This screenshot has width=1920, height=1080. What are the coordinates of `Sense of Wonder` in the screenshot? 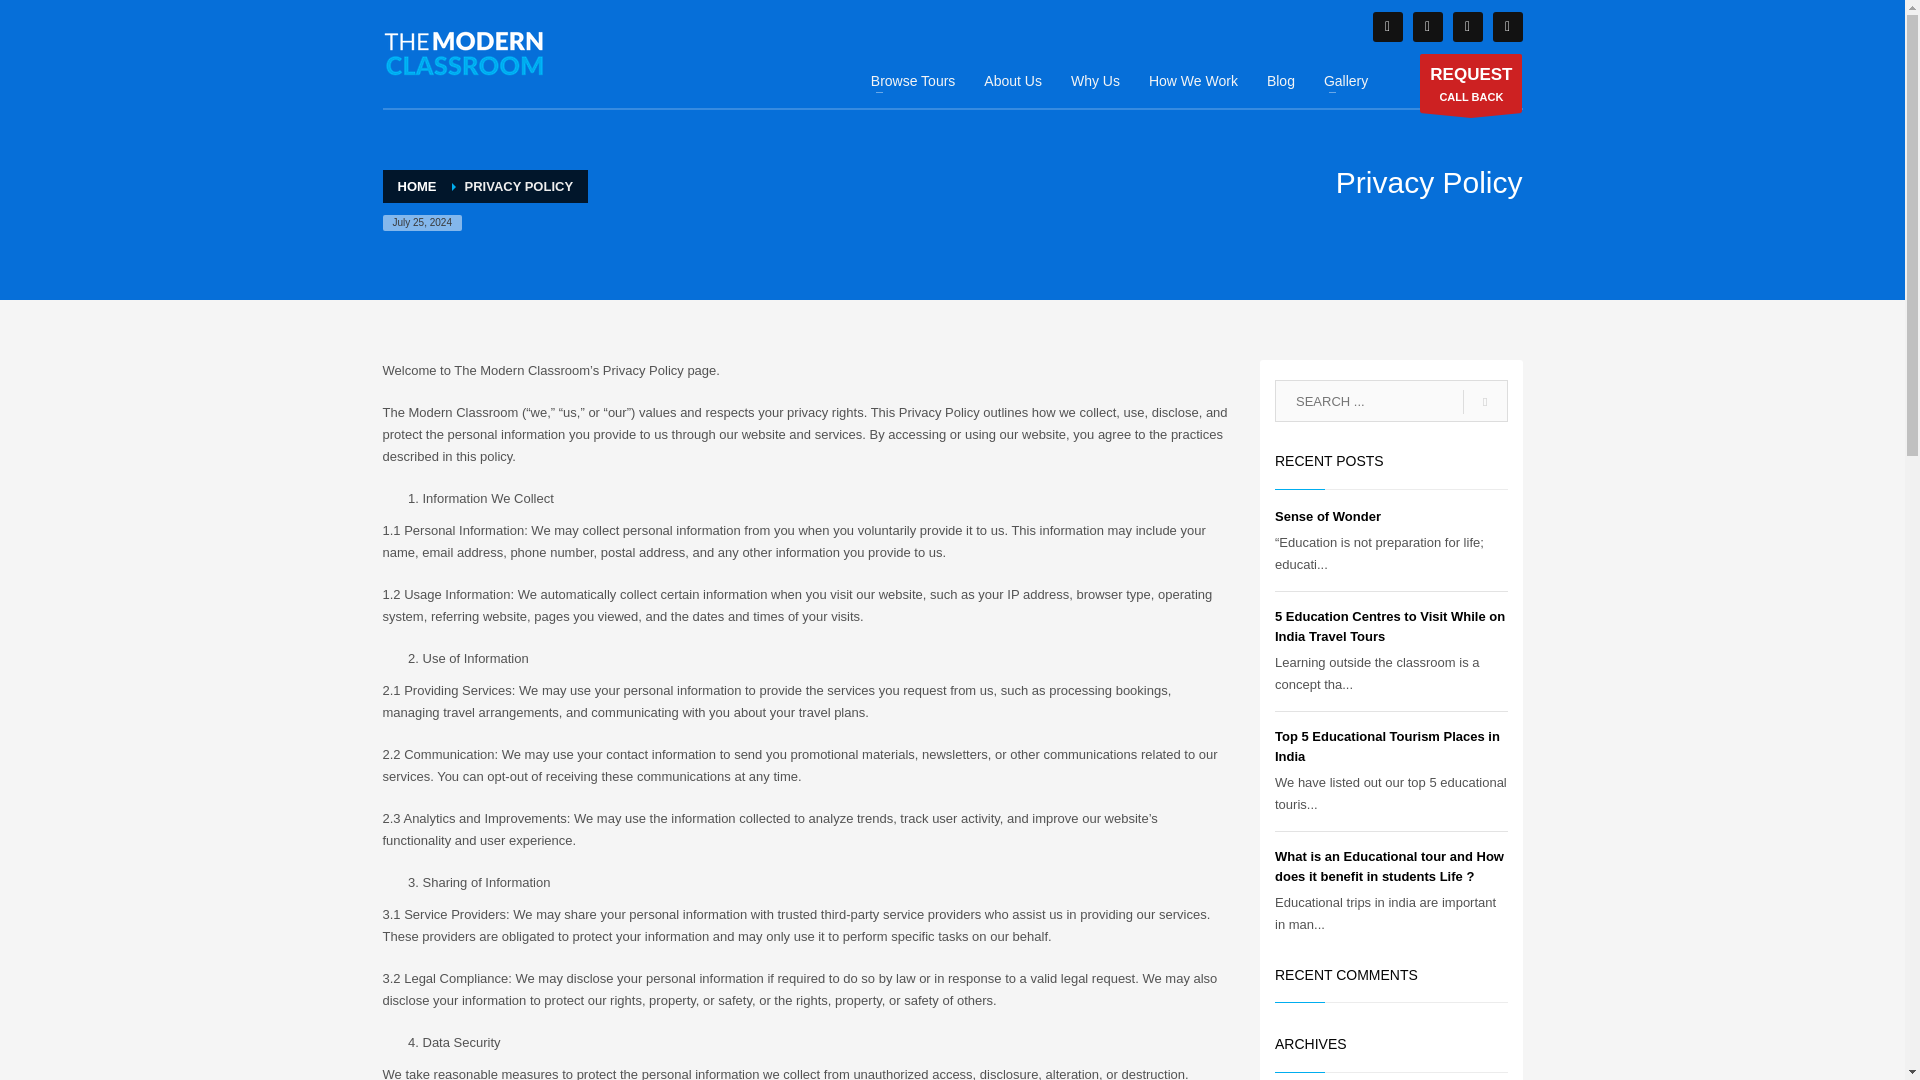 It's located at (1192, 80).